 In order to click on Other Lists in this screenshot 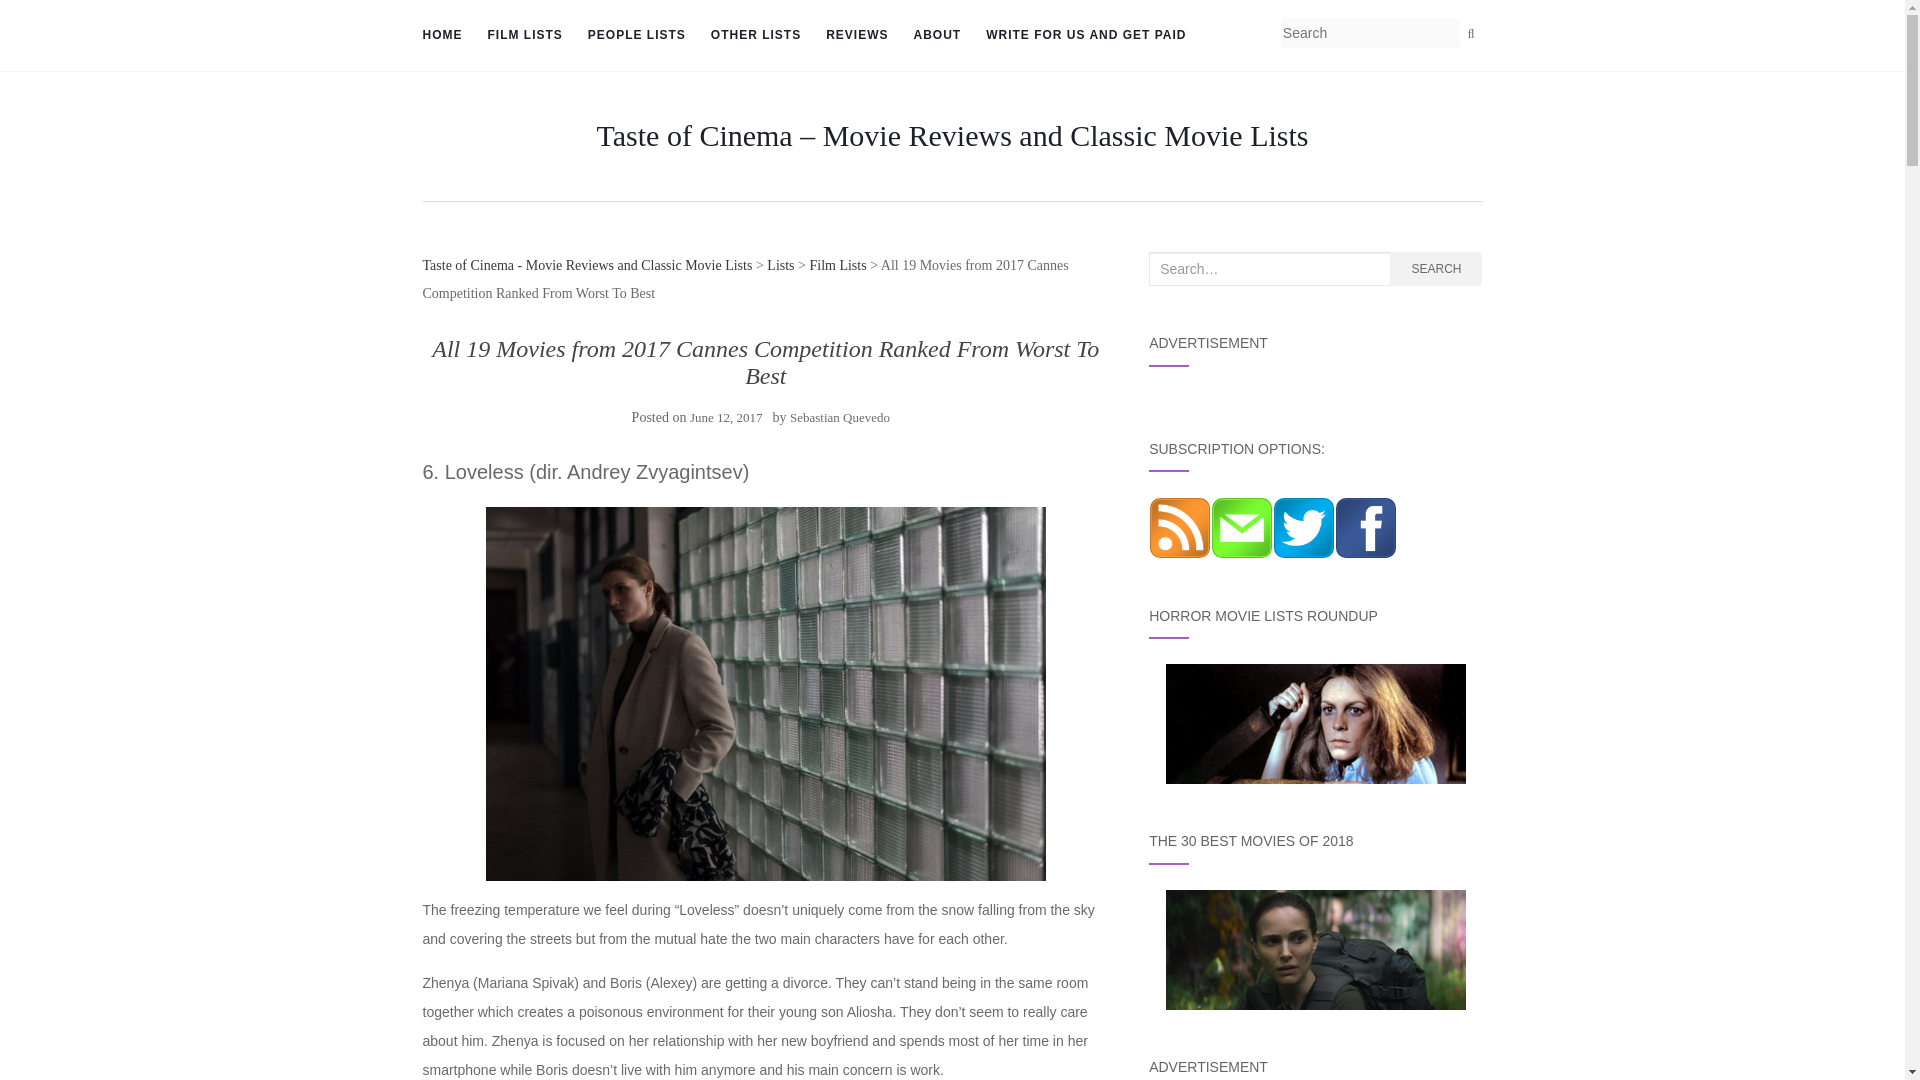, I will do `click(755, 36)`.